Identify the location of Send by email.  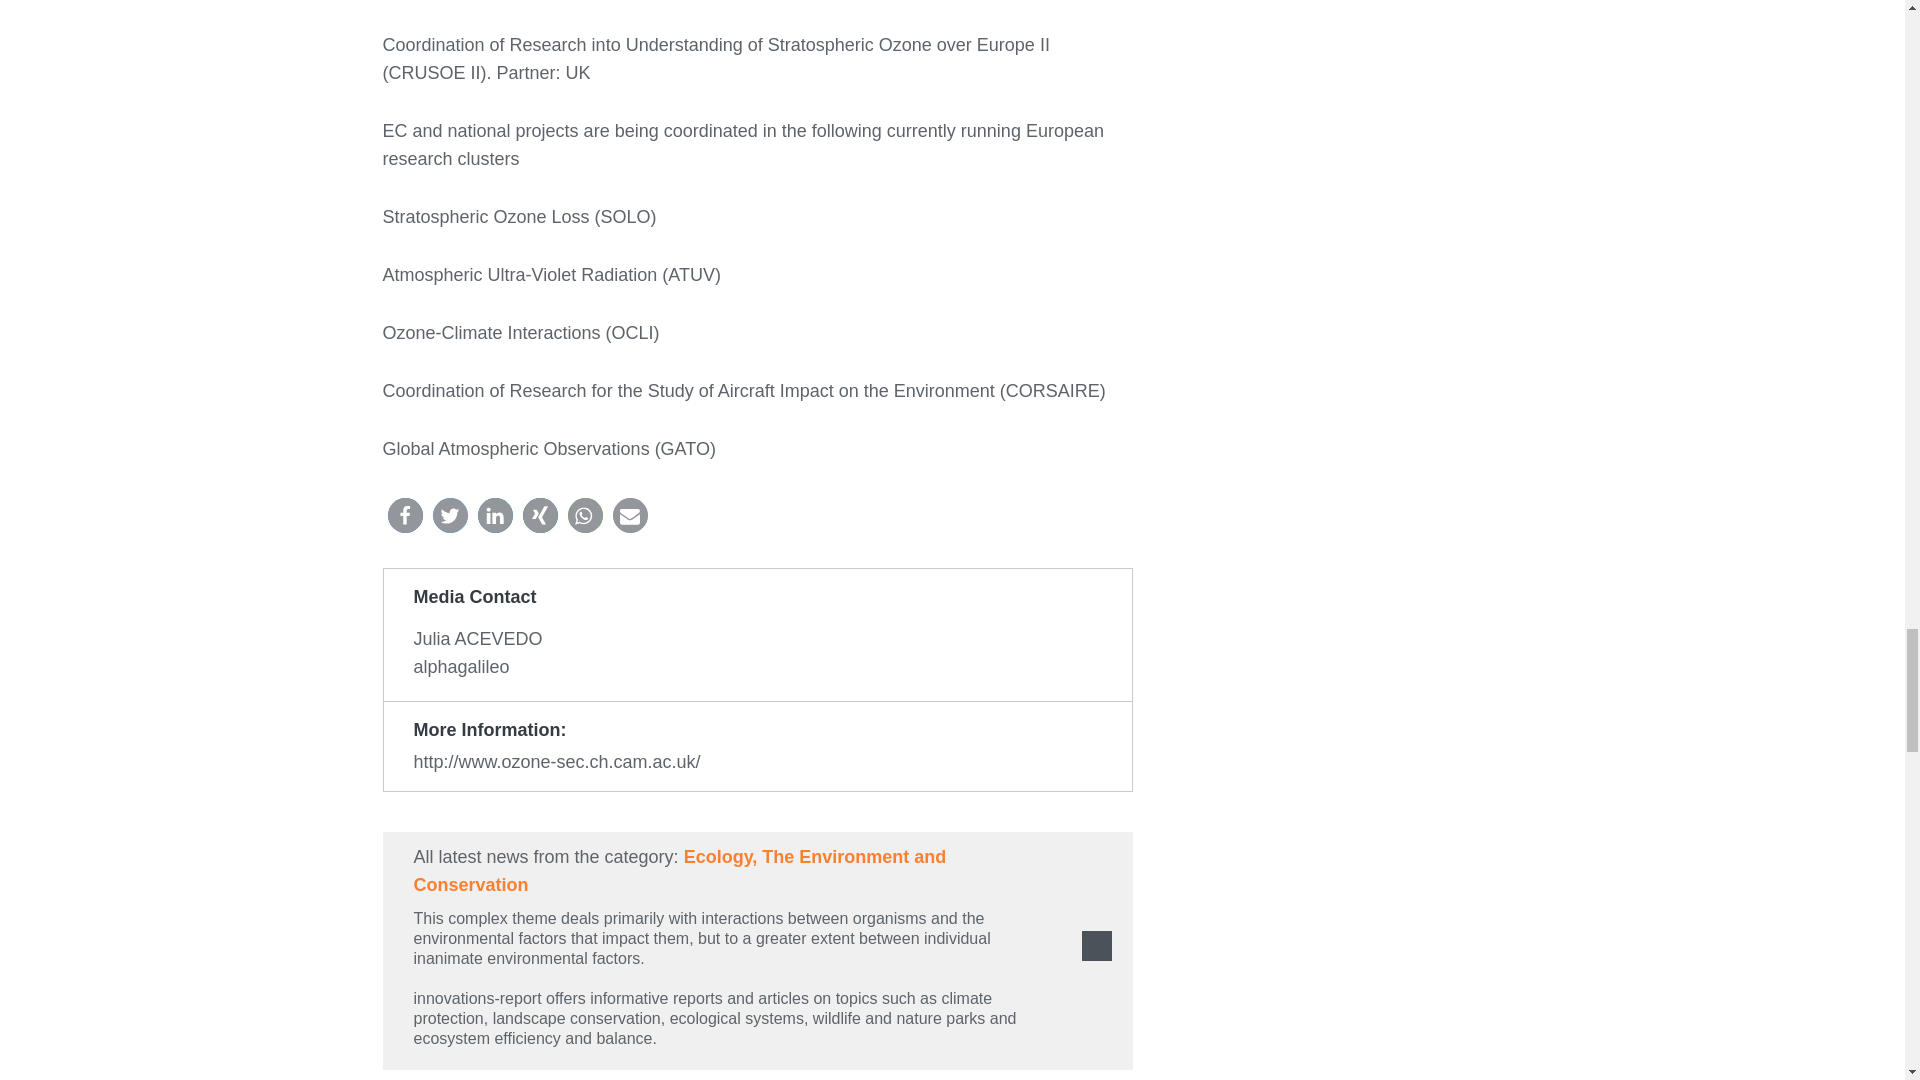
(630, 515).